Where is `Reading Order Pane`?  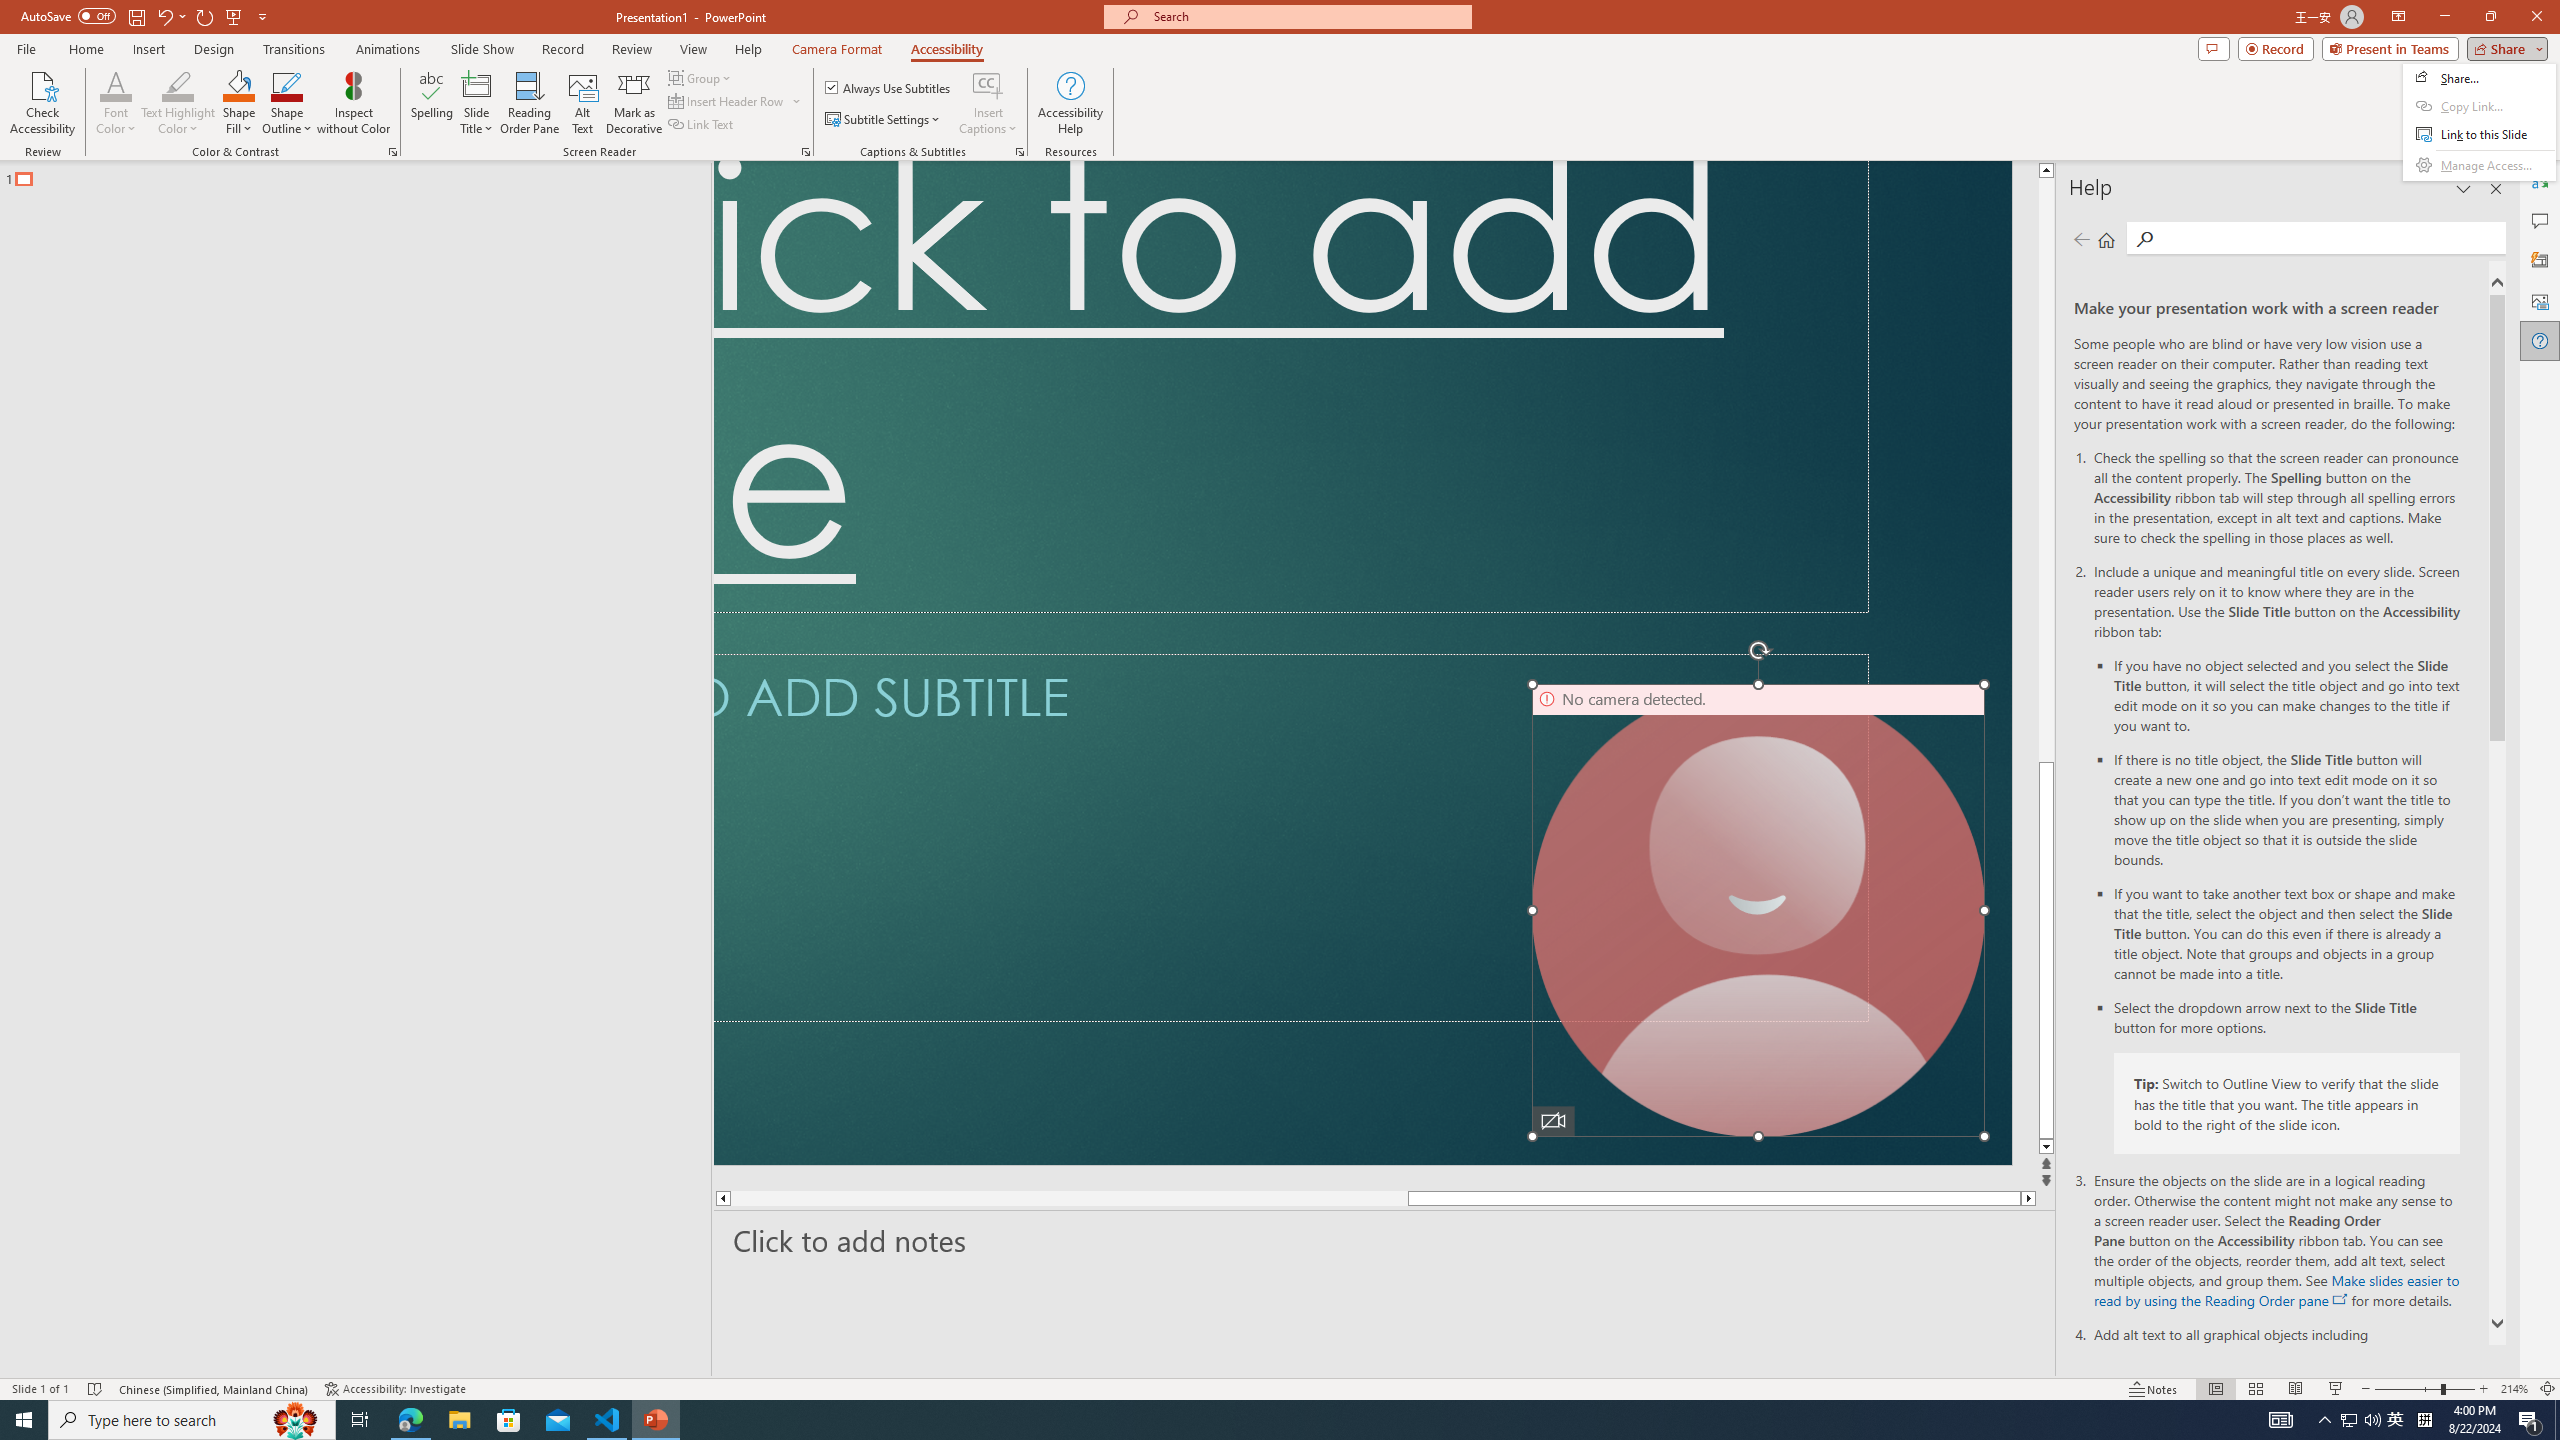 Reading Order Pane is located at coordinates (531, 103).